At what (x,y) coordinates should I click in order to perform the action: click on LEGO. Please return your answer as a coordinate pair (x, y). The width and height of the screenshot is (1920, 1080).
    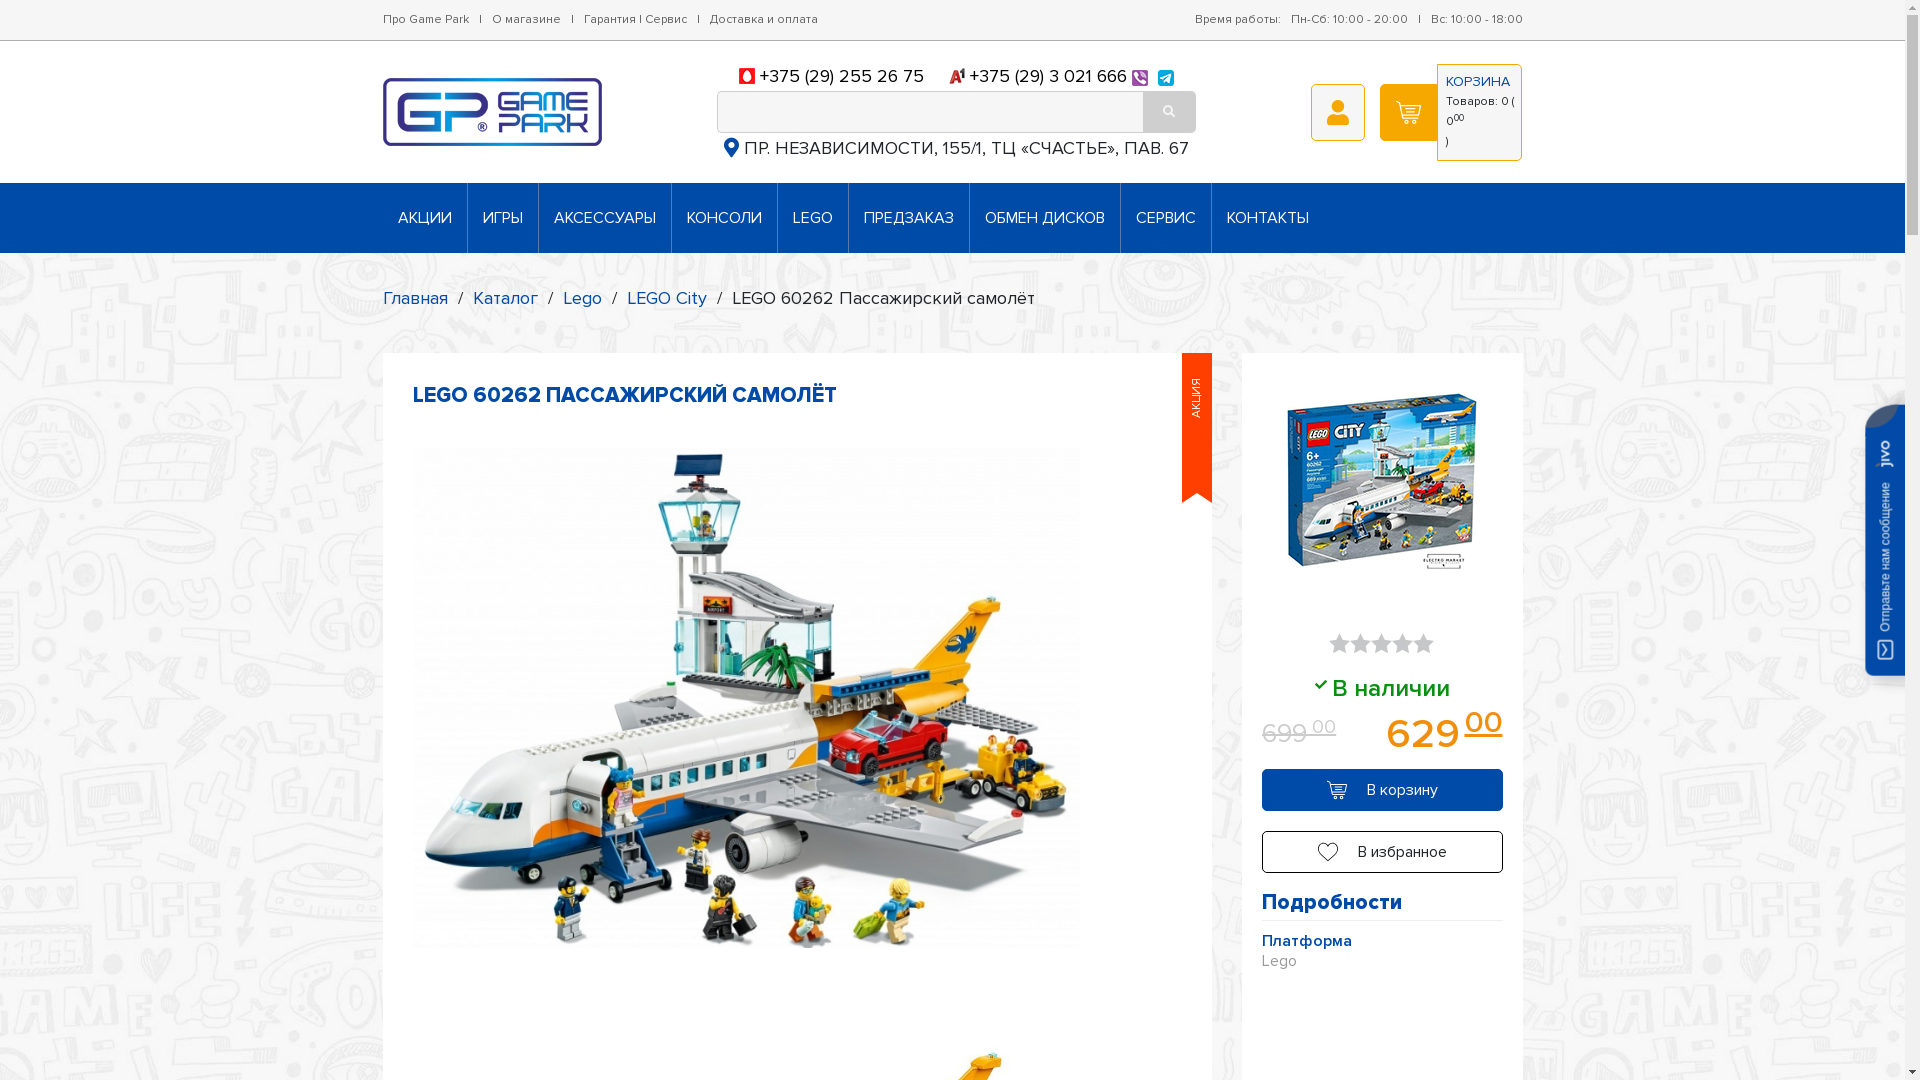
    Looking at the image, I should click on (814, 218).